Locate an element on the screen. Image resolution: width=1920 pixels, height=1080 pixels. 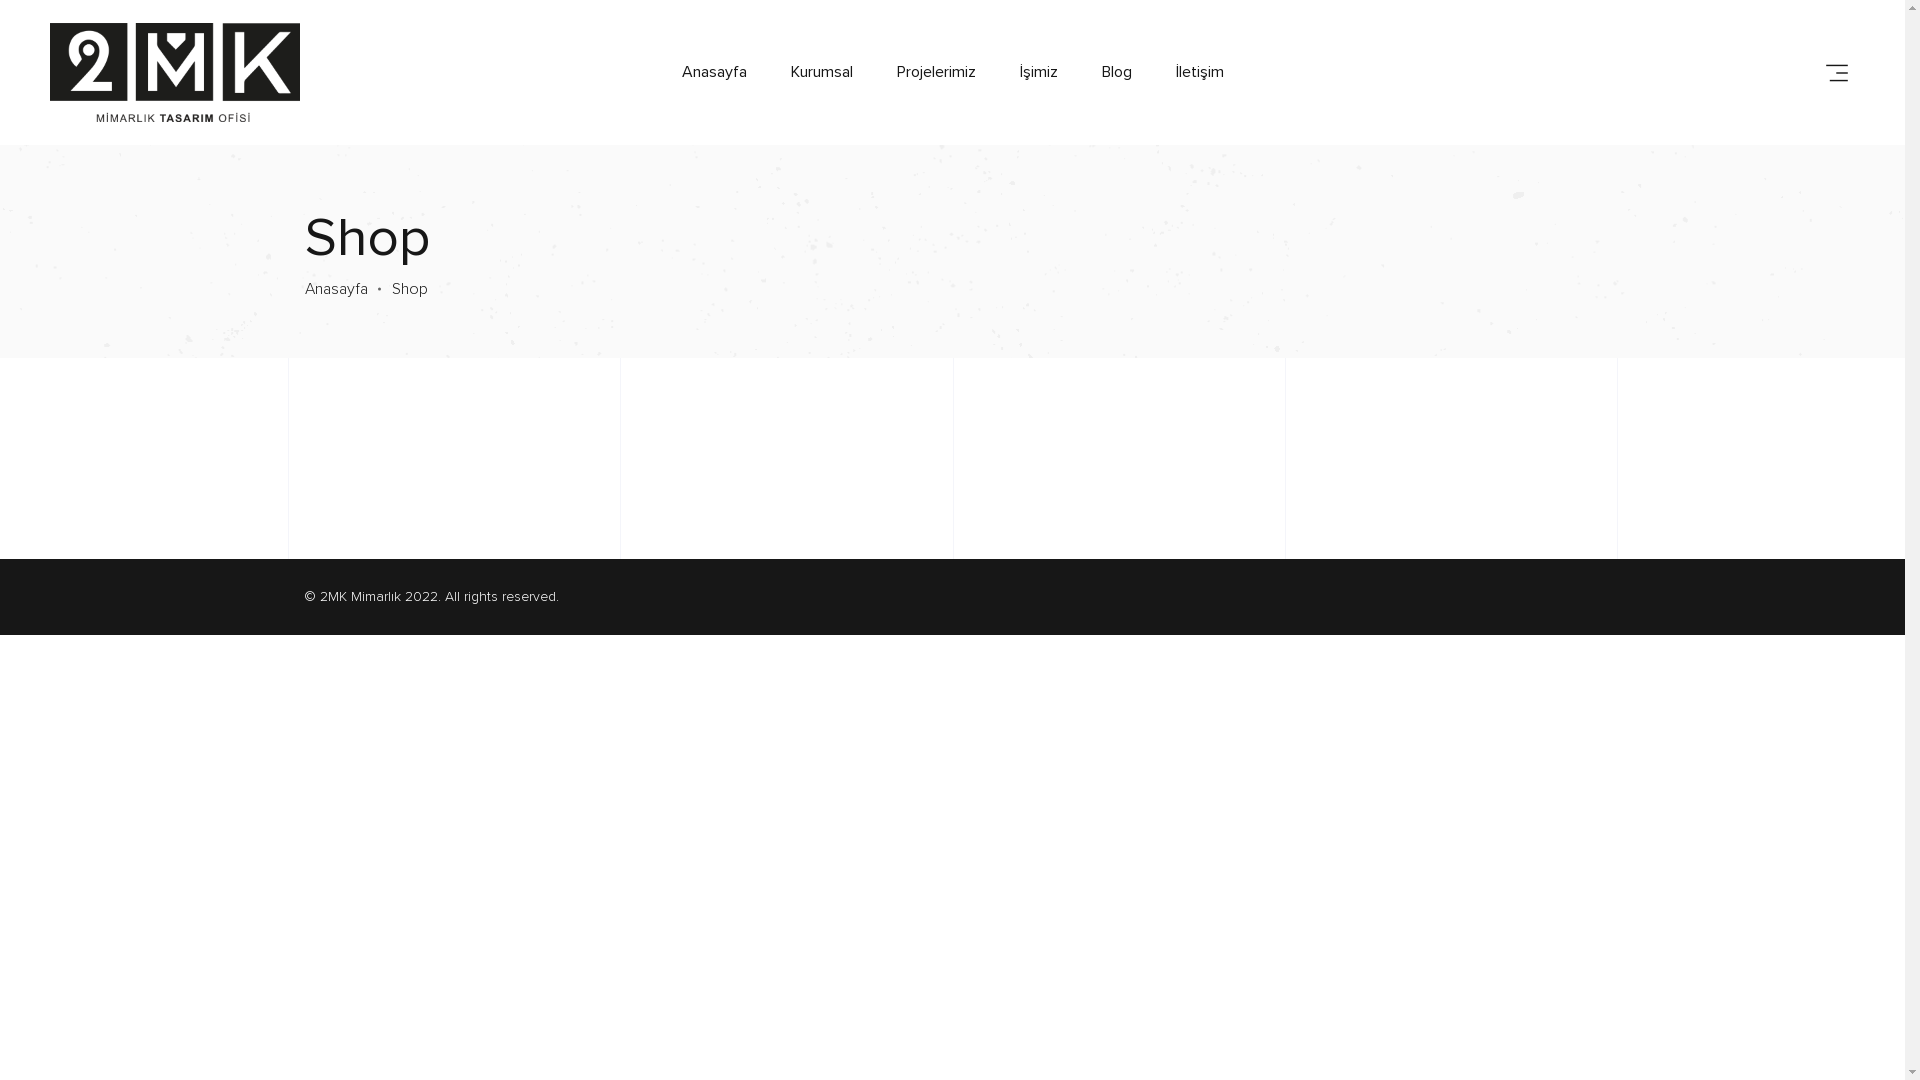
Anasayfa is located at coordinates (336, 289).